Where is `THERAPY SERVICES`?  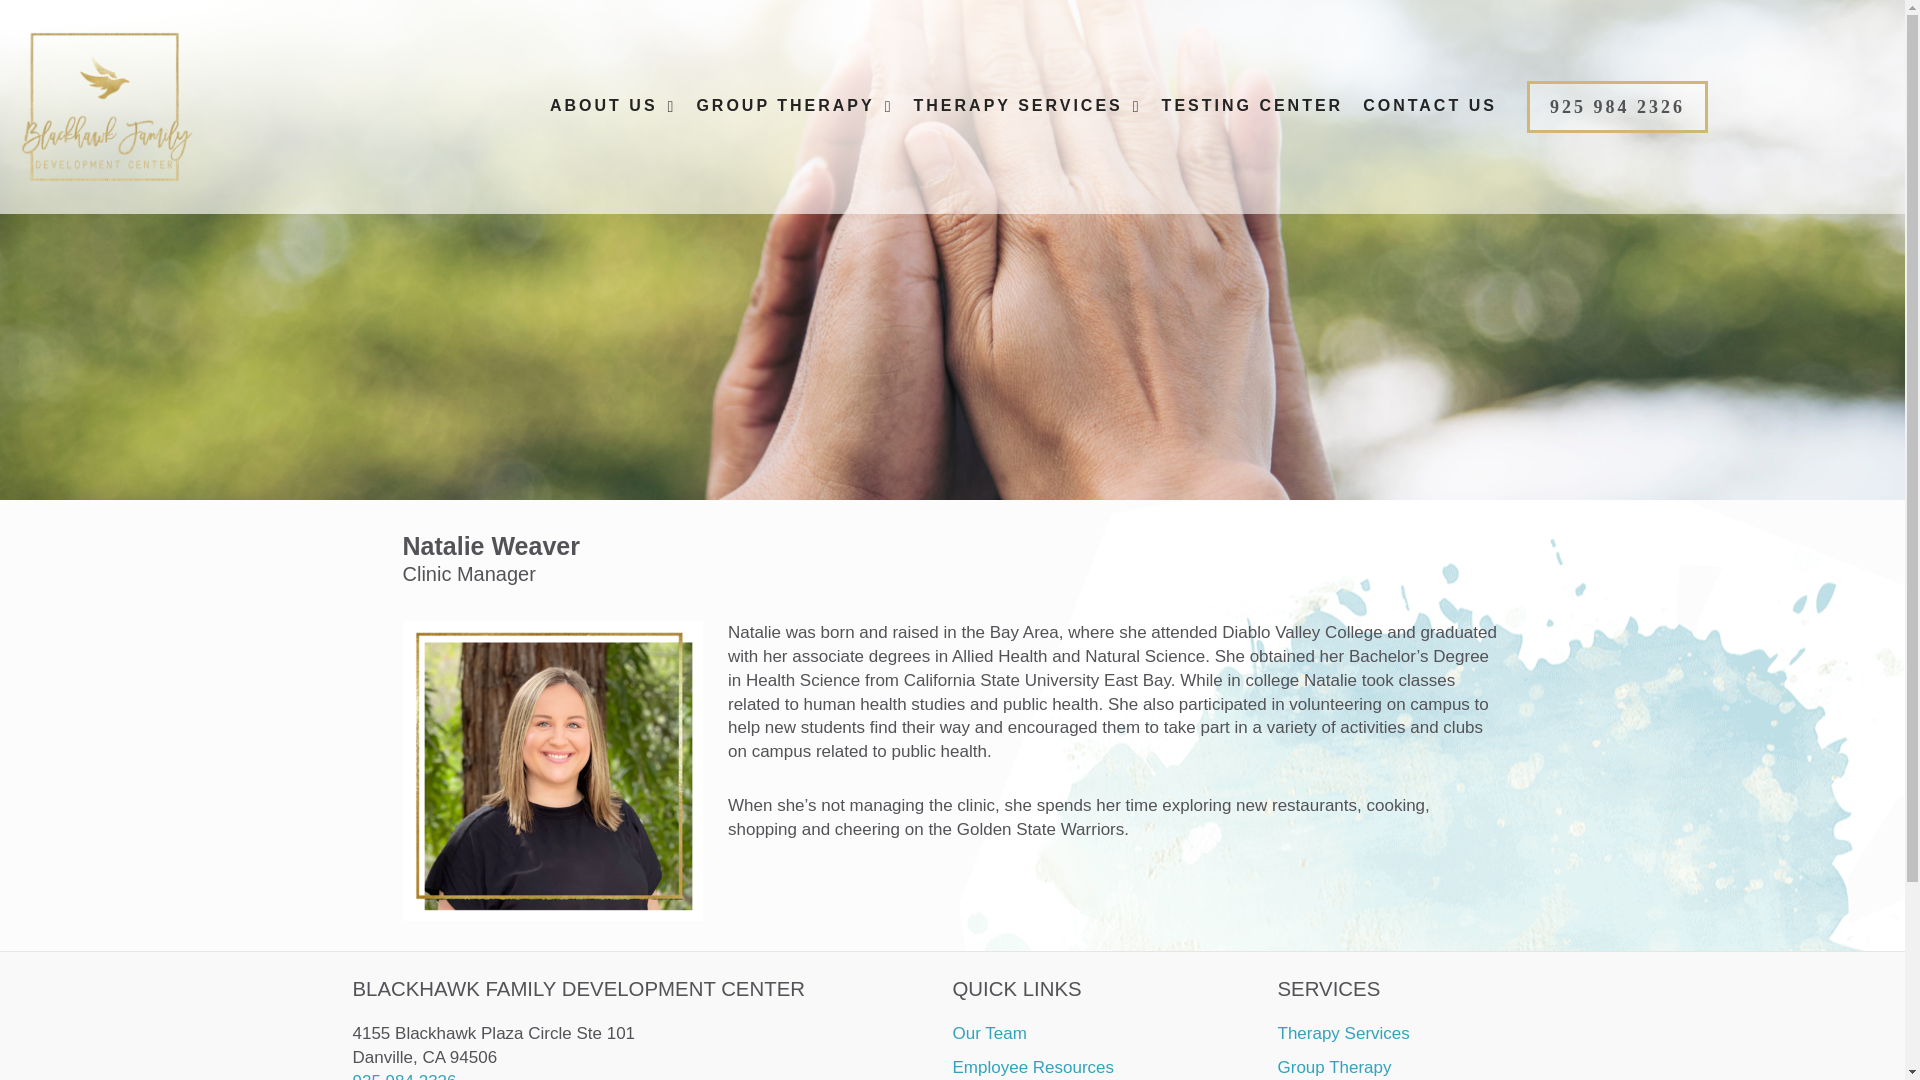
THERAPY SERVICES is located at coordinates (1028, 106).